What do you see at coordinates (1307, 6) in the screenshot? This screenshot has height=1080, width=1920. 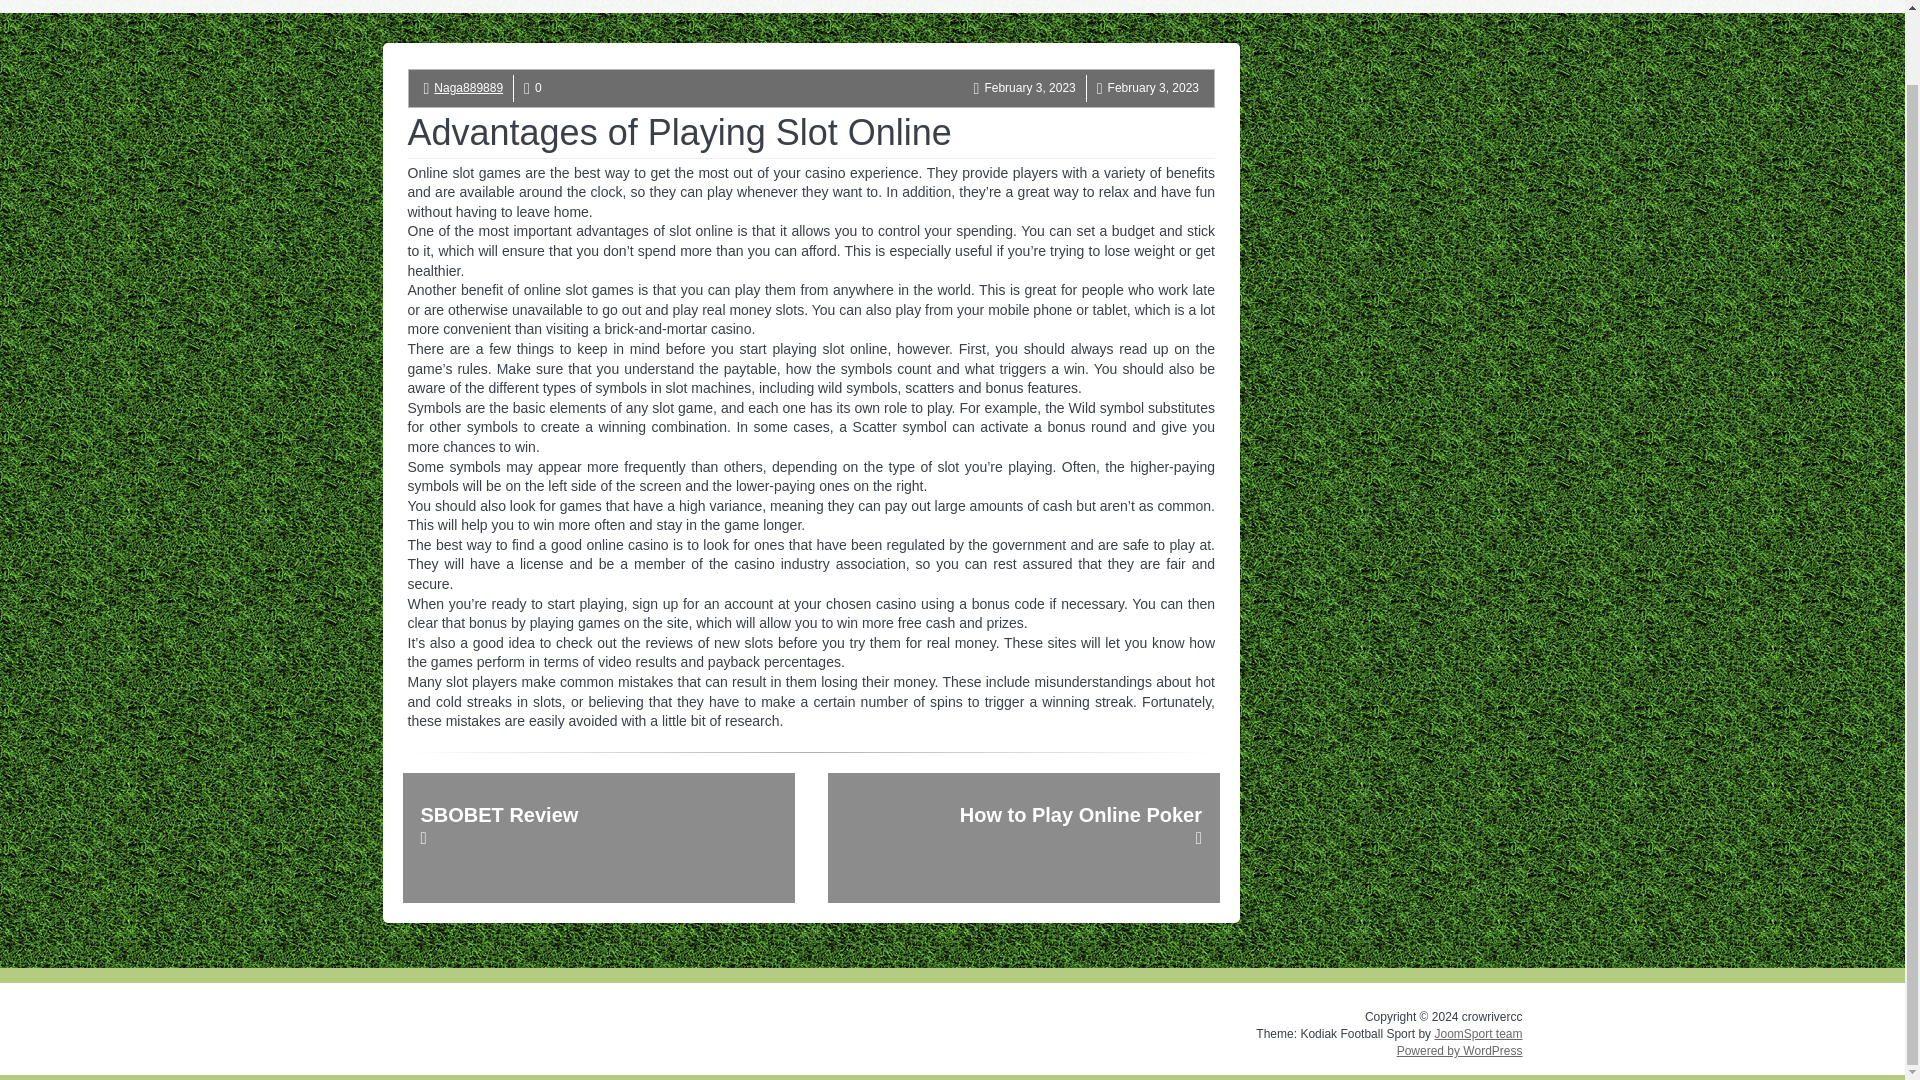 I see `SBOBET88` at bounding box center [1307, 6].